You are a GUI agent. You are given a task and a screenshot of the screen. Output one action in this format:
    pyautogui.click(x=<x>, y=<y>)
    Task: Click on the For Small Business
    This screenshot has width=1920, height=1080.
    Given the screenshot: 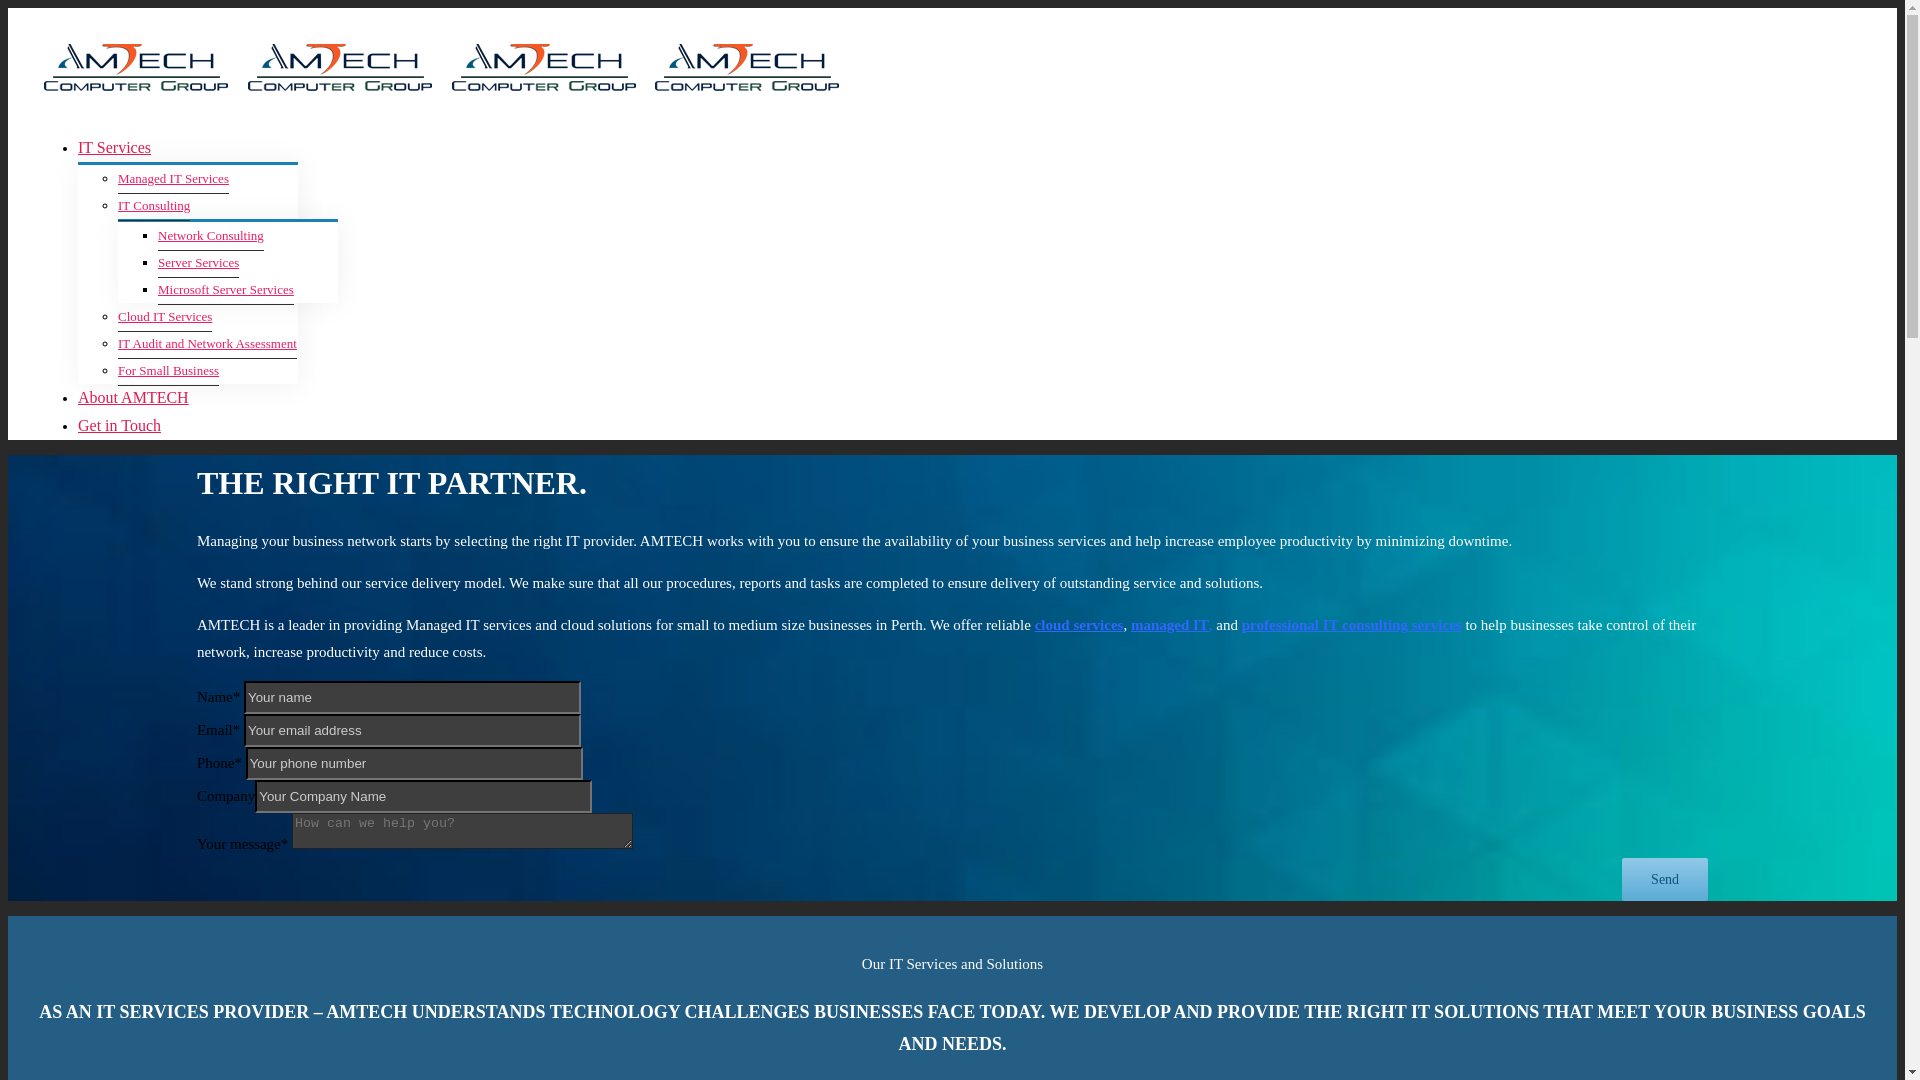 What is the action you would take?
    pyautogui.click(x=168, y=371)
    